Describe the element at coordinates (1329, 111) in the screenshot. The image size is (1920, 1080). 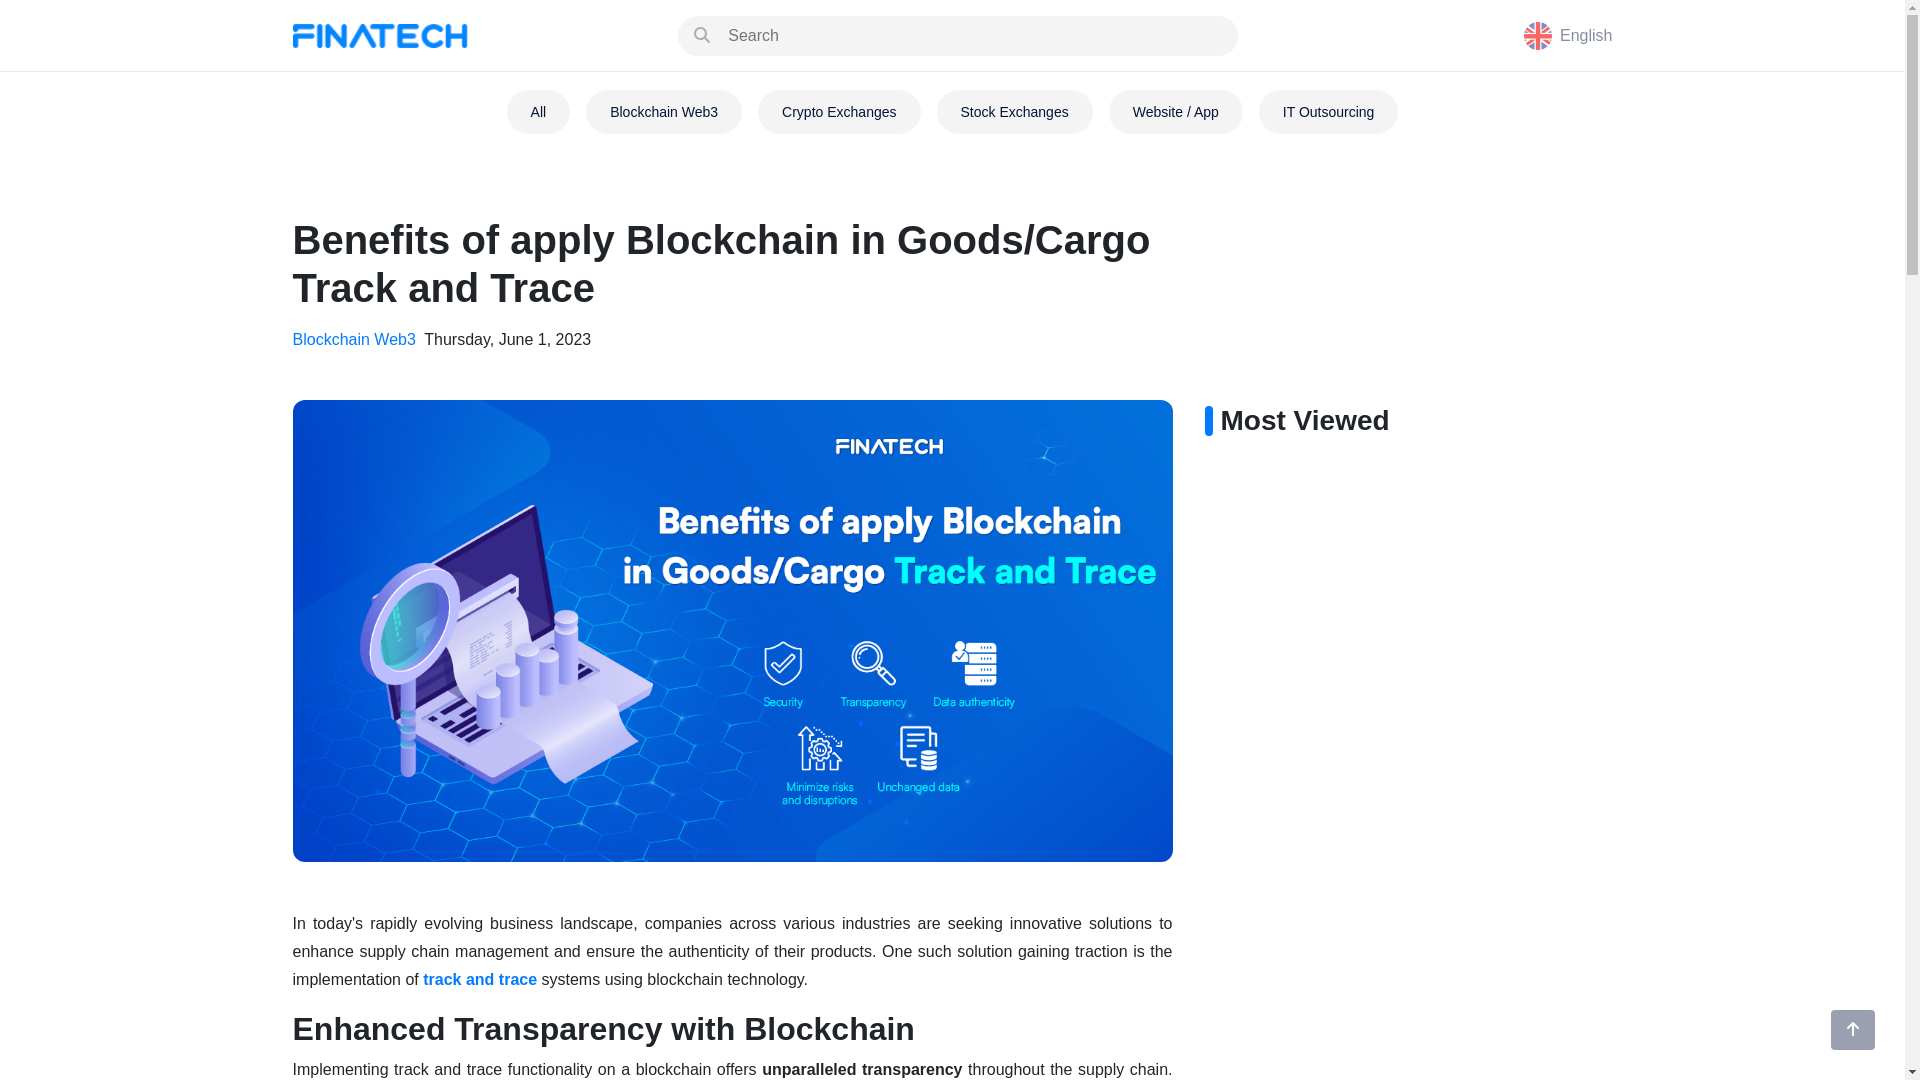
I see `IT Outsourcing` at that location.